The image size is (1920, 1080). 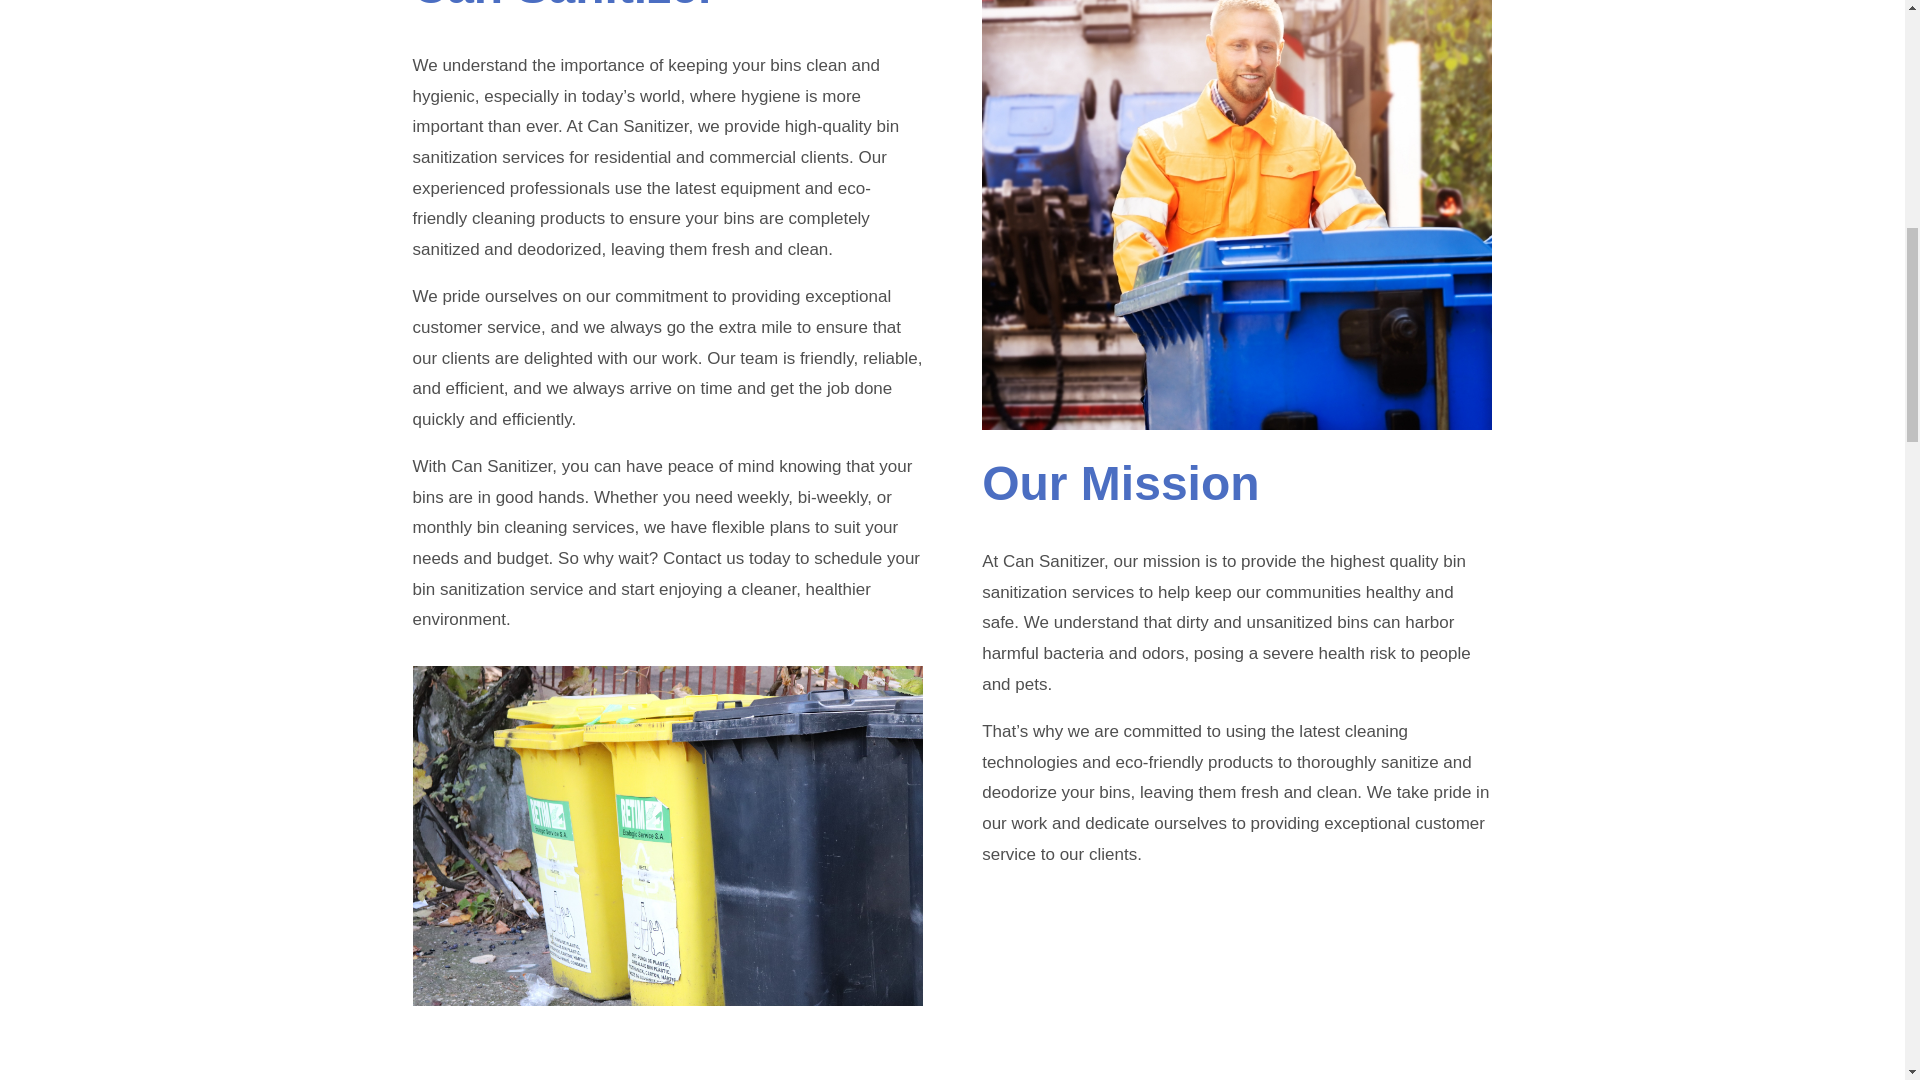 I want to click on 502833694, so click(x=1236, y=214).